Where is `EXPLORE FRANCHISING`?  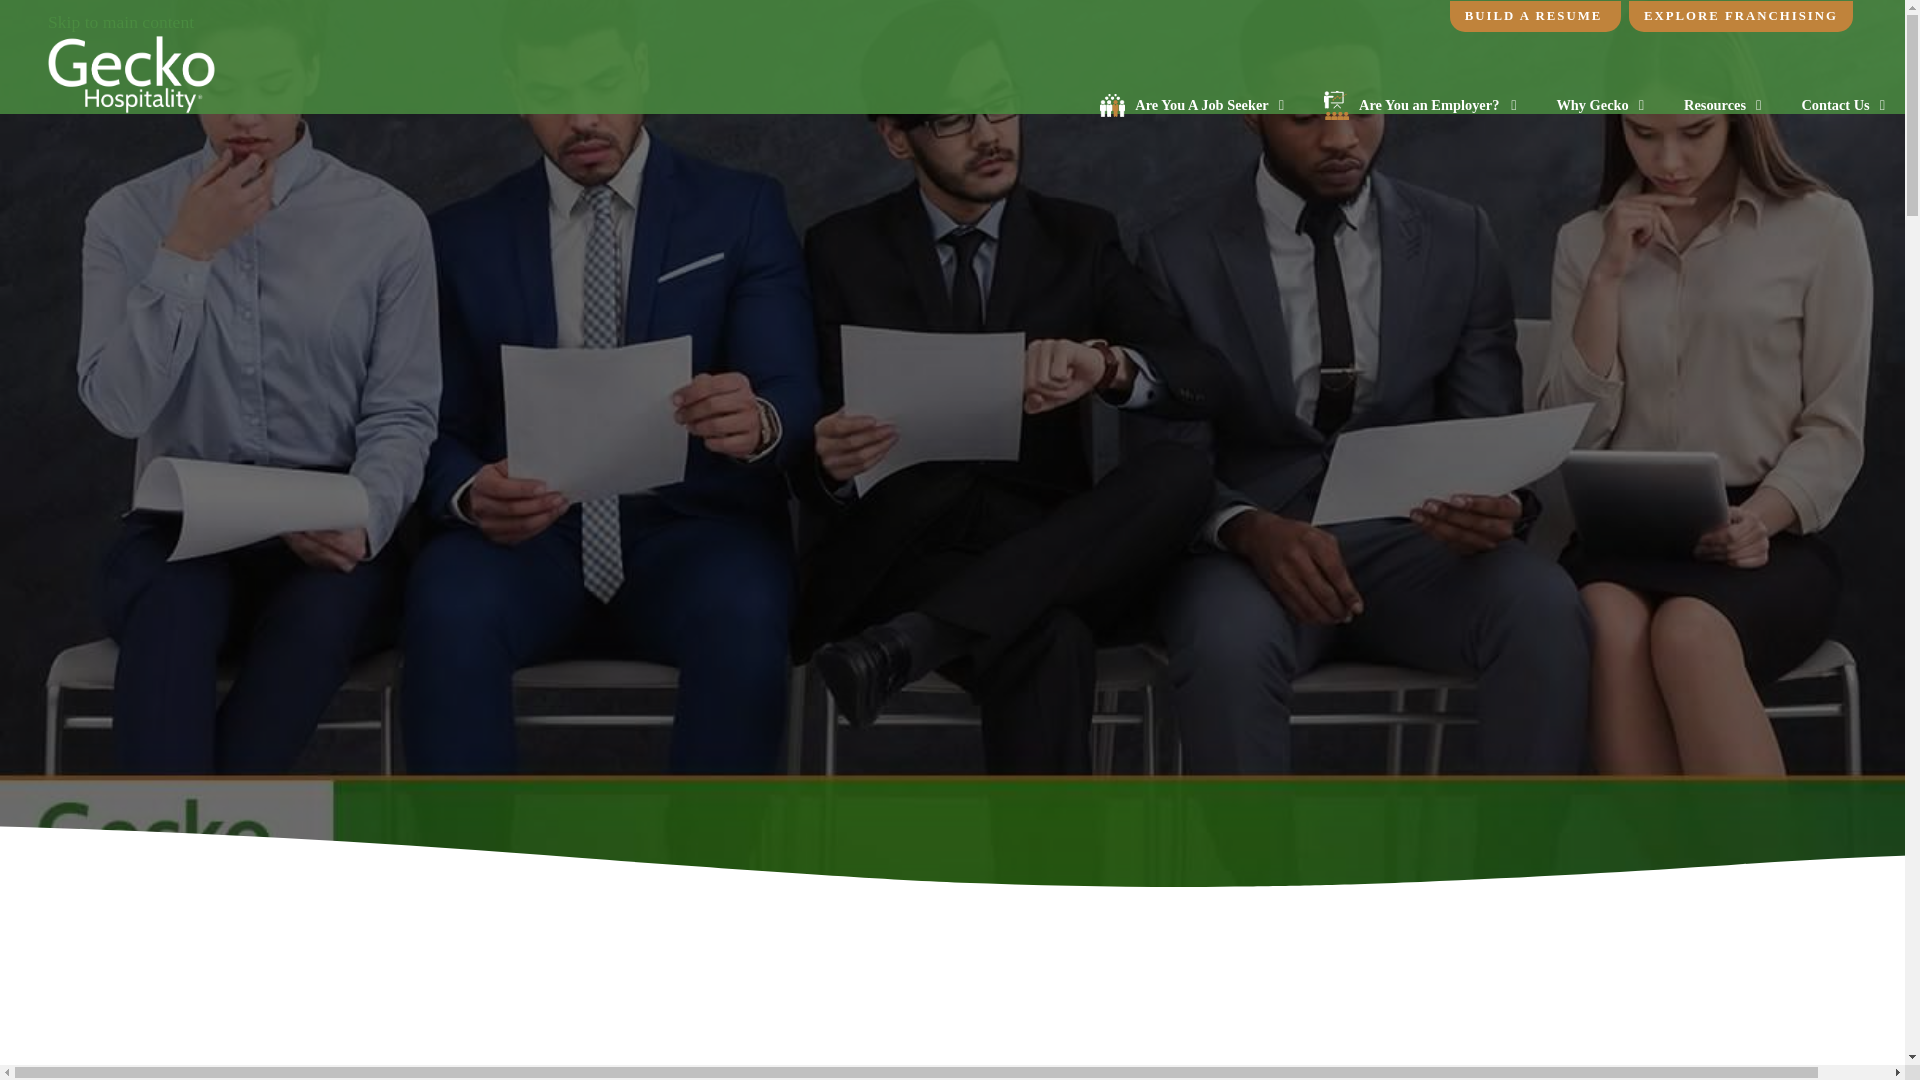 EXPLORE FRANCHISING is located at coordinates (1740, 16).